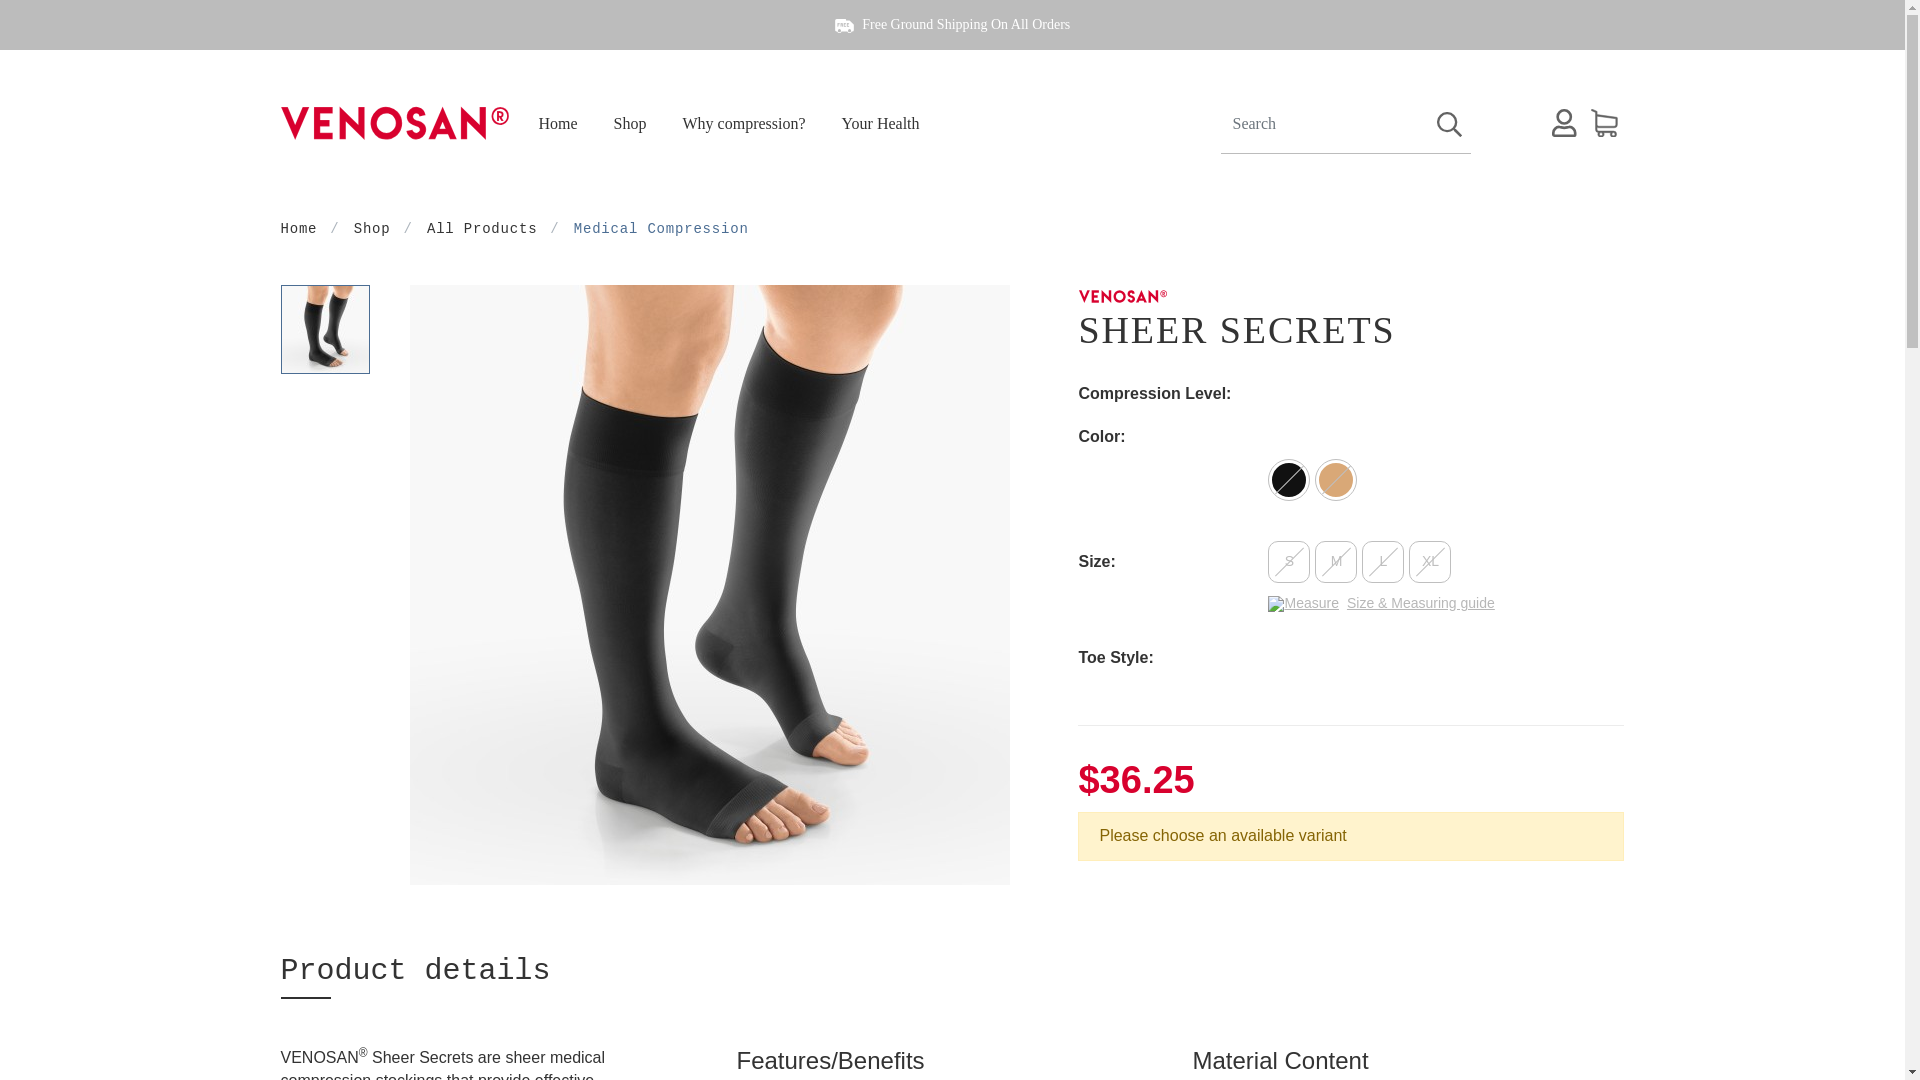 Image resolution: width=1920 pixels, height=1080 pixels. I want to click on Shop, so click(372, 228).